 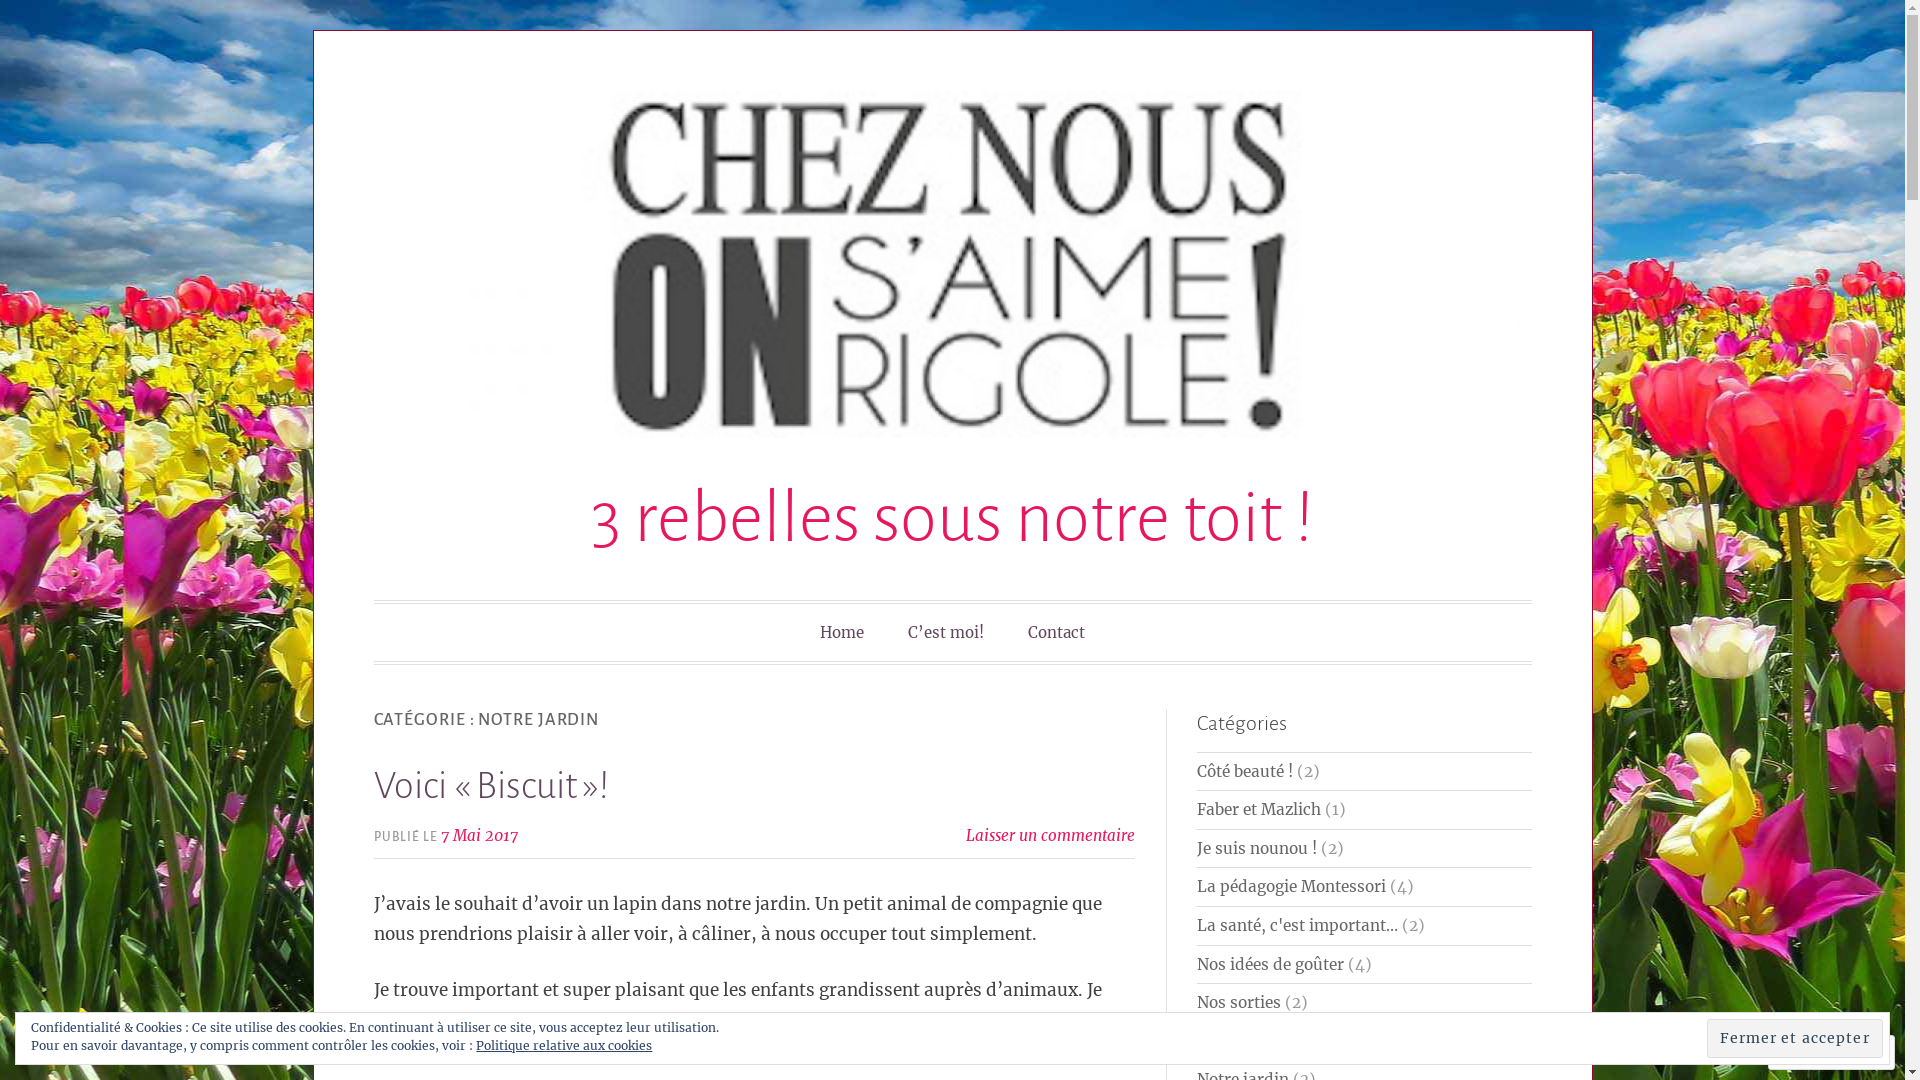 I want to click on Nos sorties, so click(x=1239, y=1002).